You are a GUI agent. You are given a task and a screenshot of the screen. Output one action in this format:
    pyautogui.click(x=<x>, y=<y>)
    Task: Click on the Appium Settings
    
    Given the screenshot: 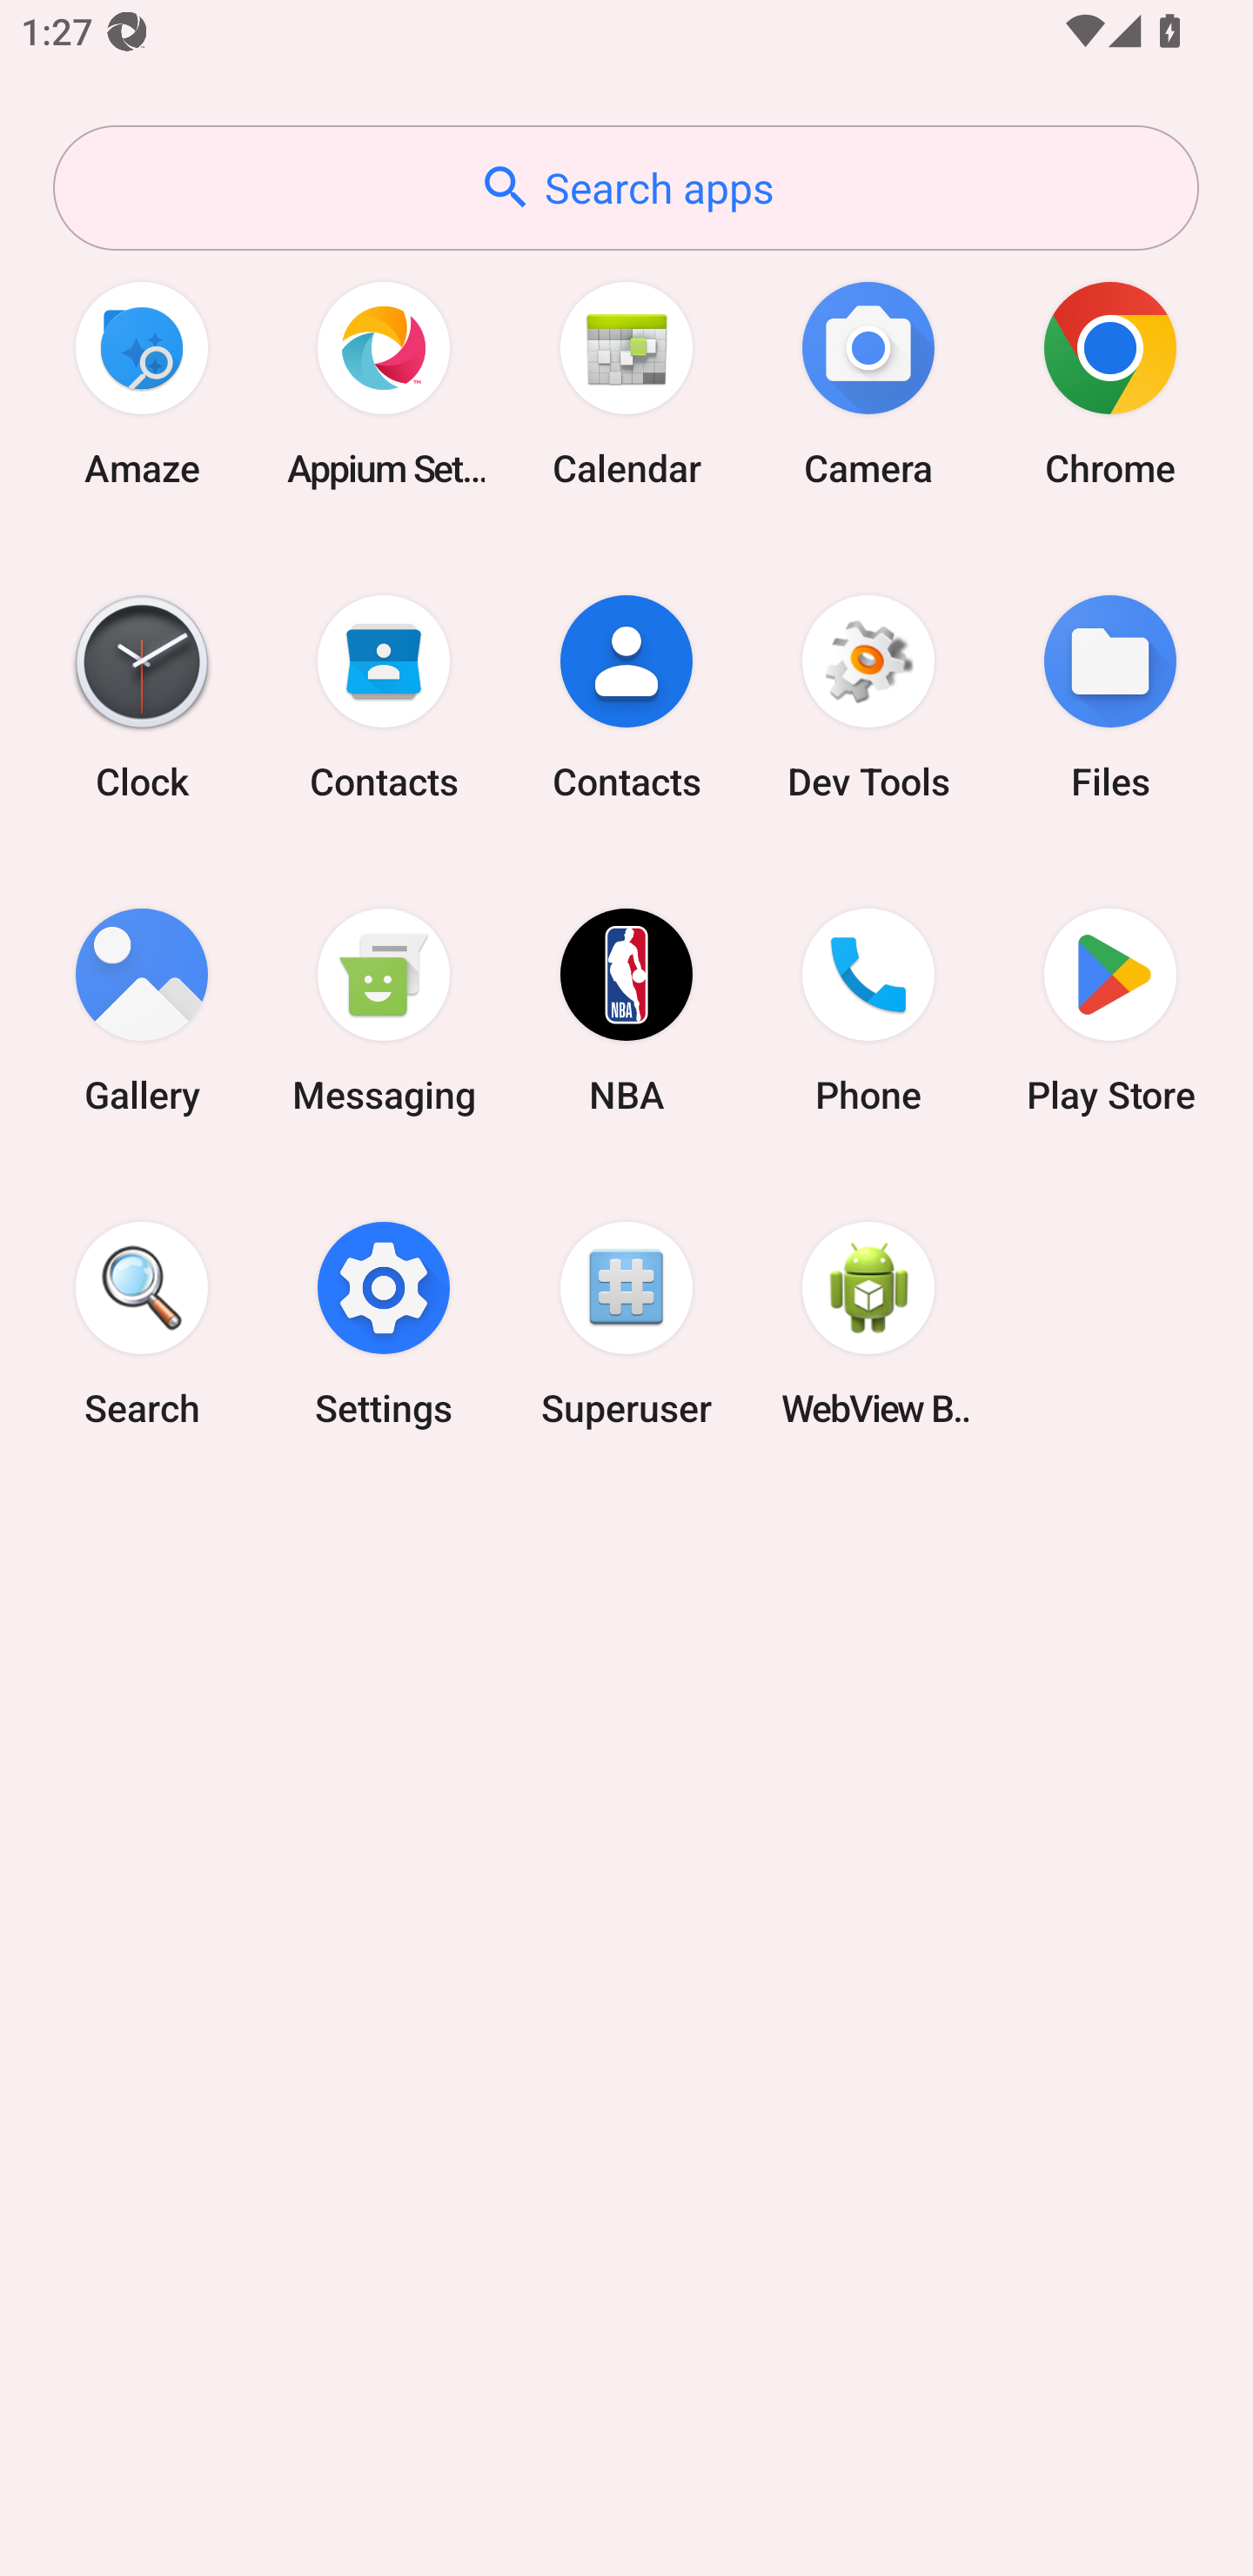 What is the action you would take?
    pyautogui.click(x=384, y=383)
    